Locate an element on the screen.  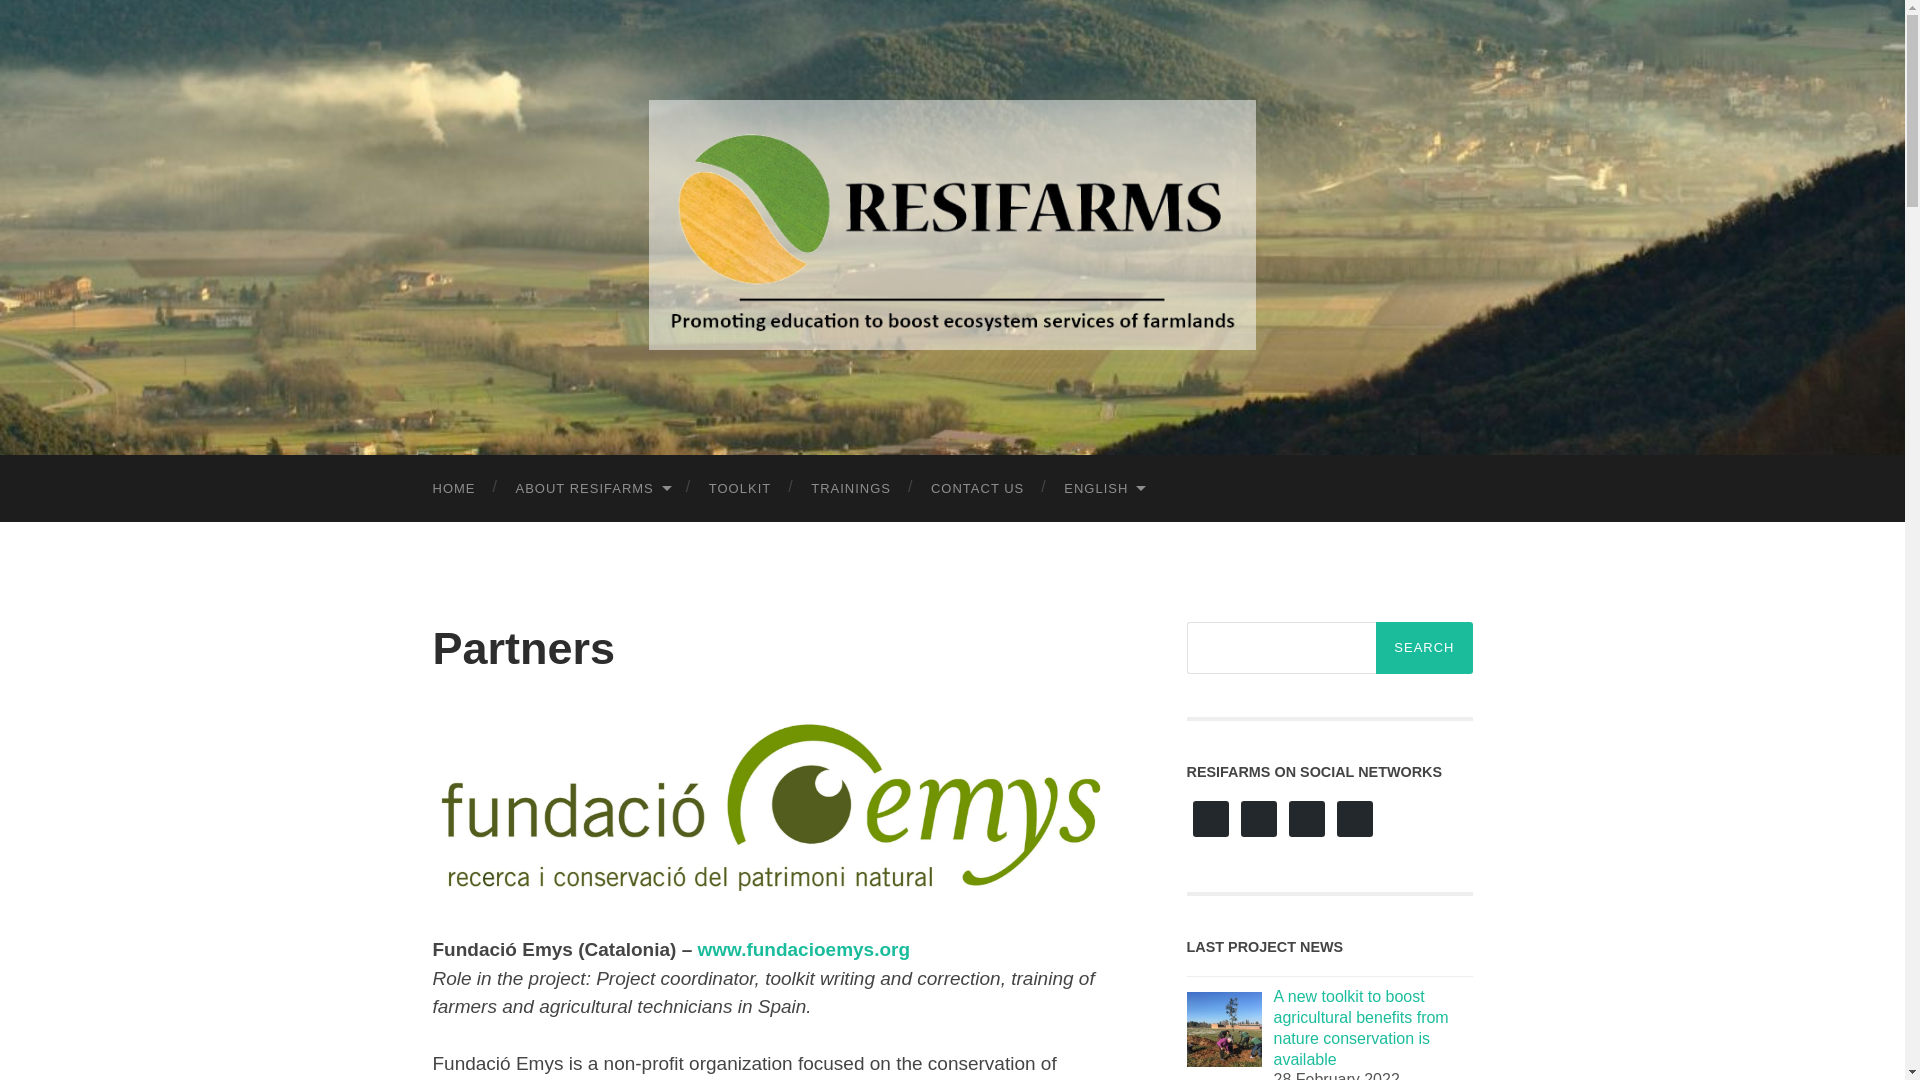
TOOLKIT is located at coordinates (740, 488).